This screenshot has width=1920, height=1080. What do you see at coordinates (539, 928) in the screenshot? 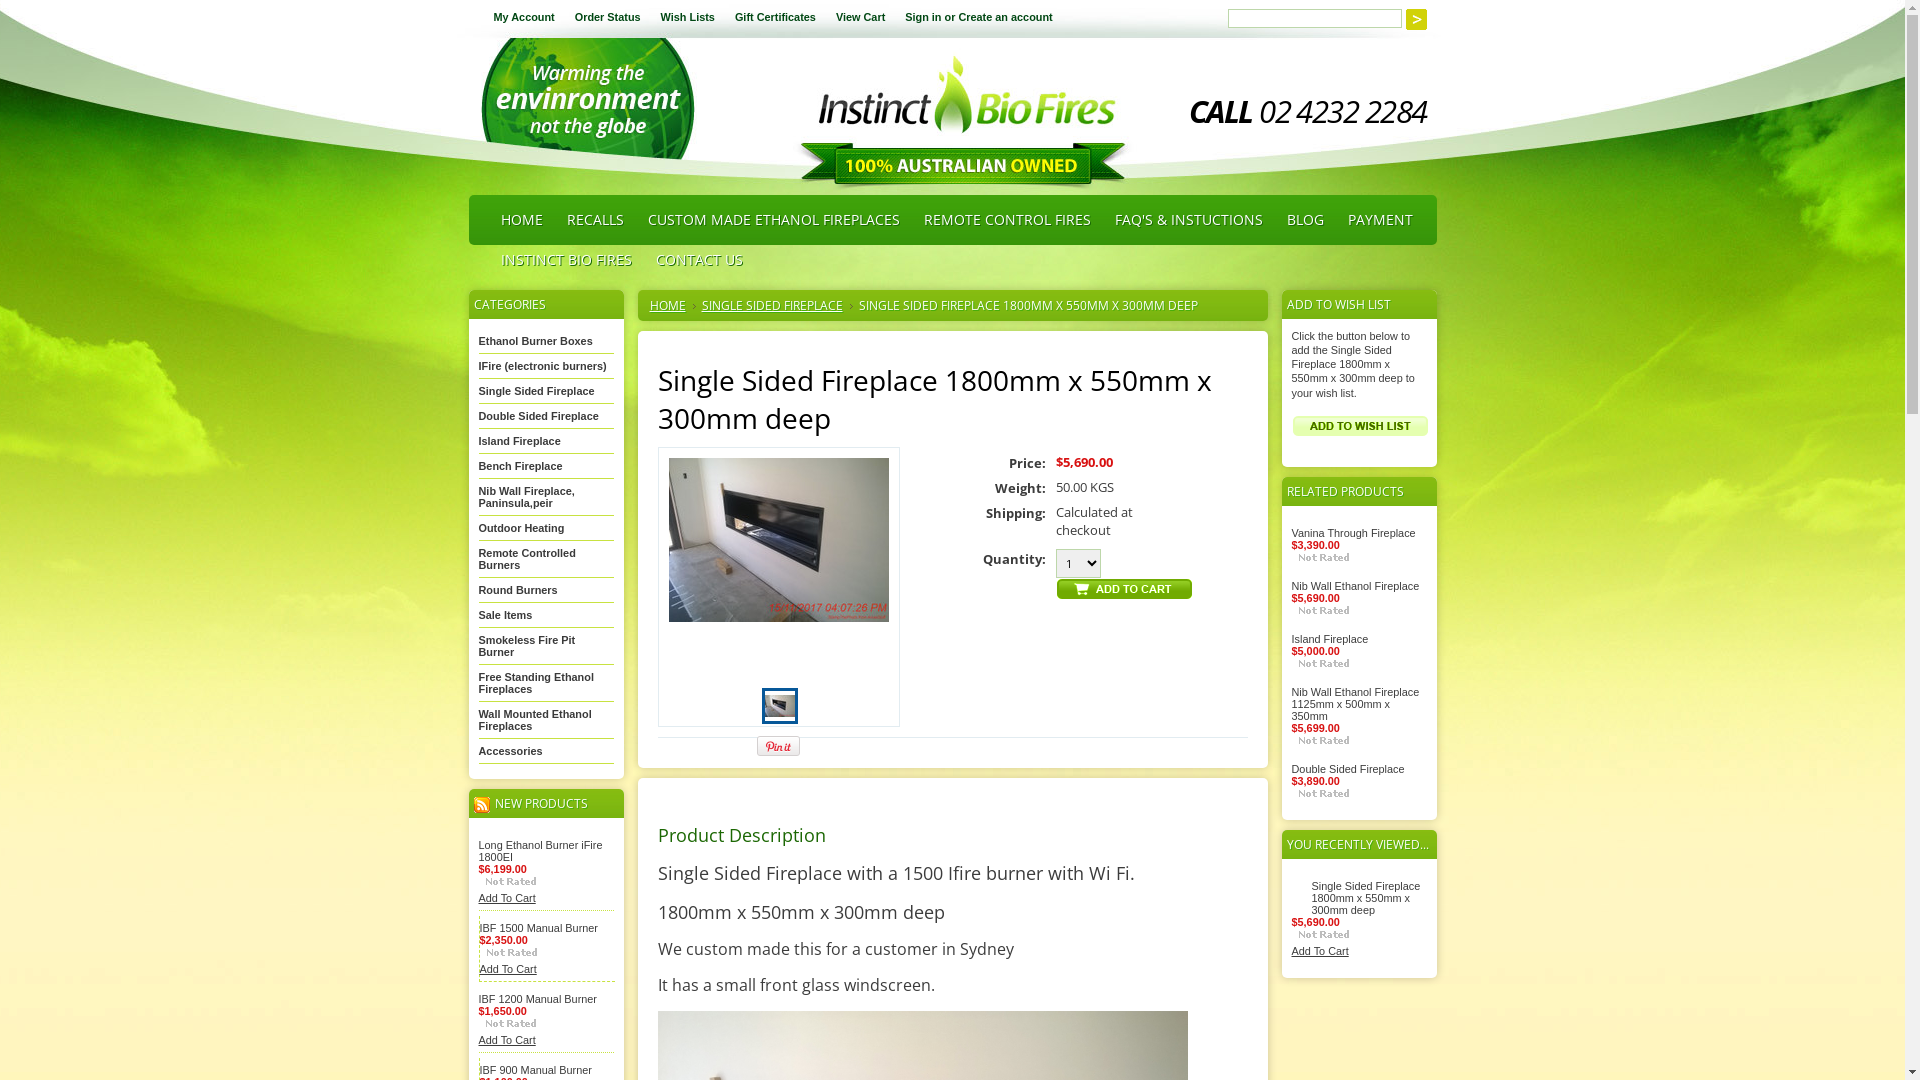
I see `IBF 1500 Manual Burner` at bounding box center [539, 928].